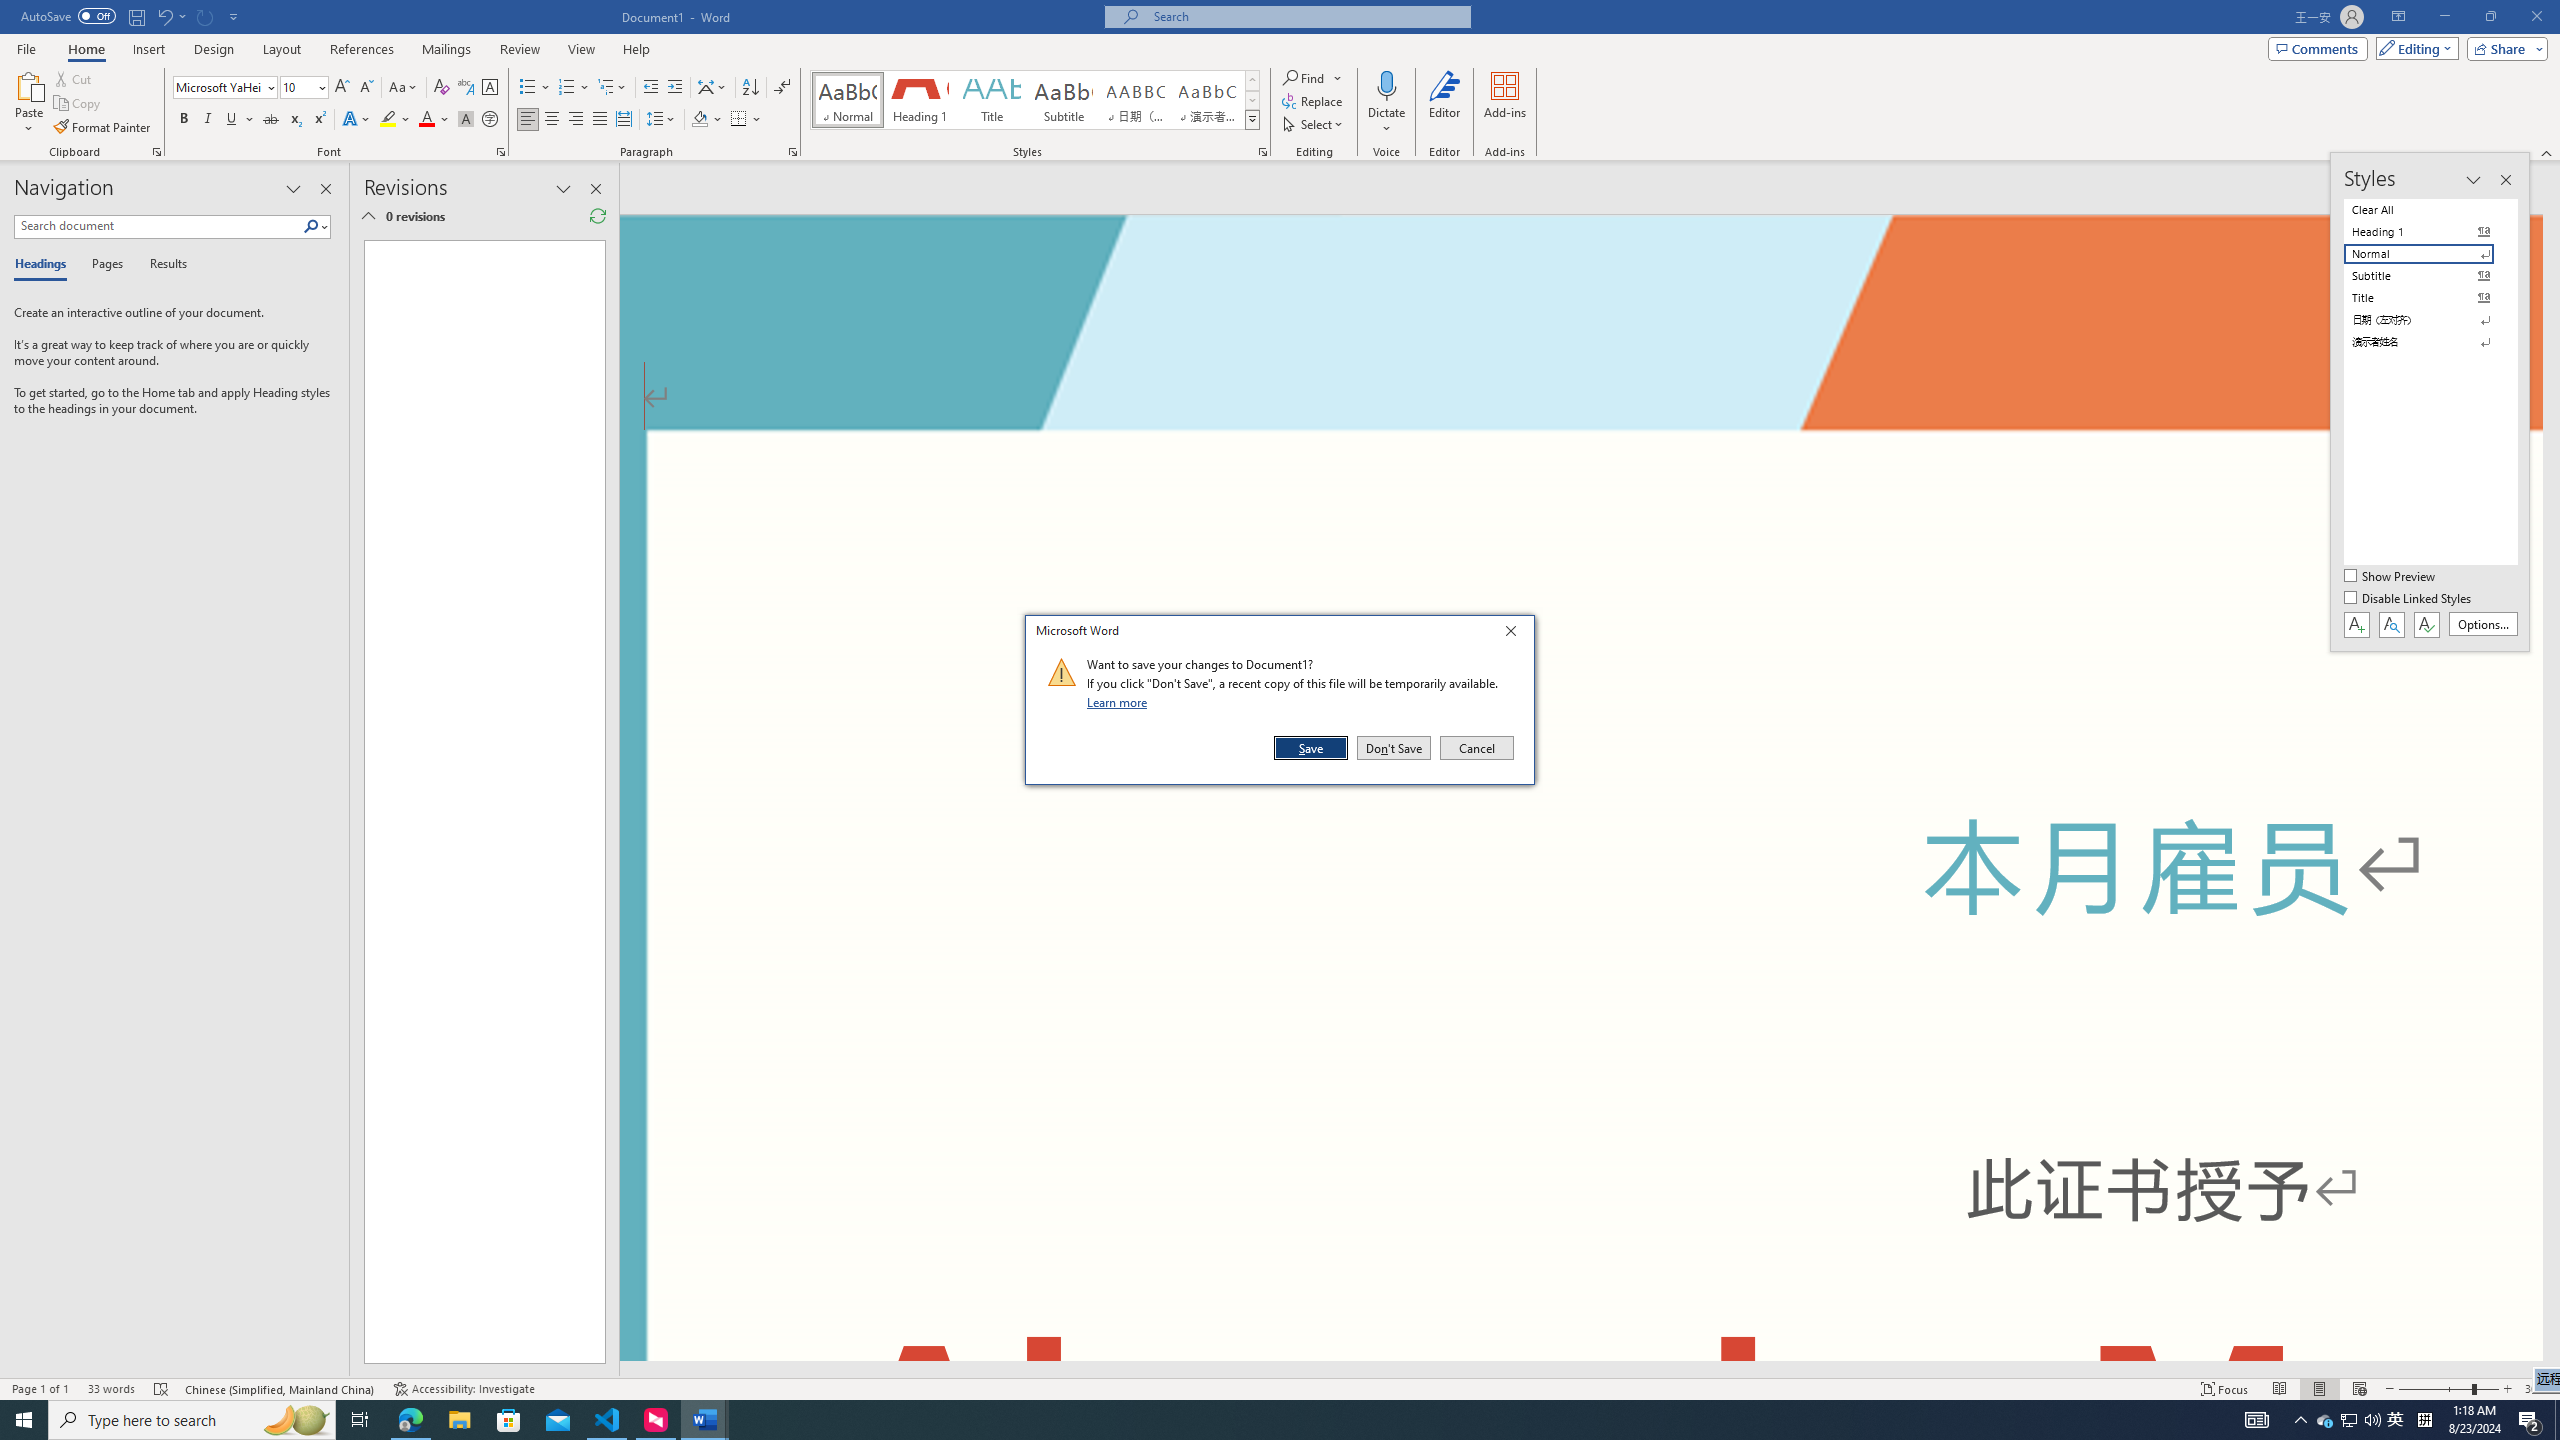 The width and height of the screenshot is (2560, 1440). What do you see at coordinates (1394, 748) in the screenshot?
I see `Show Detailed Summary` at bounding box center [1394, 748].